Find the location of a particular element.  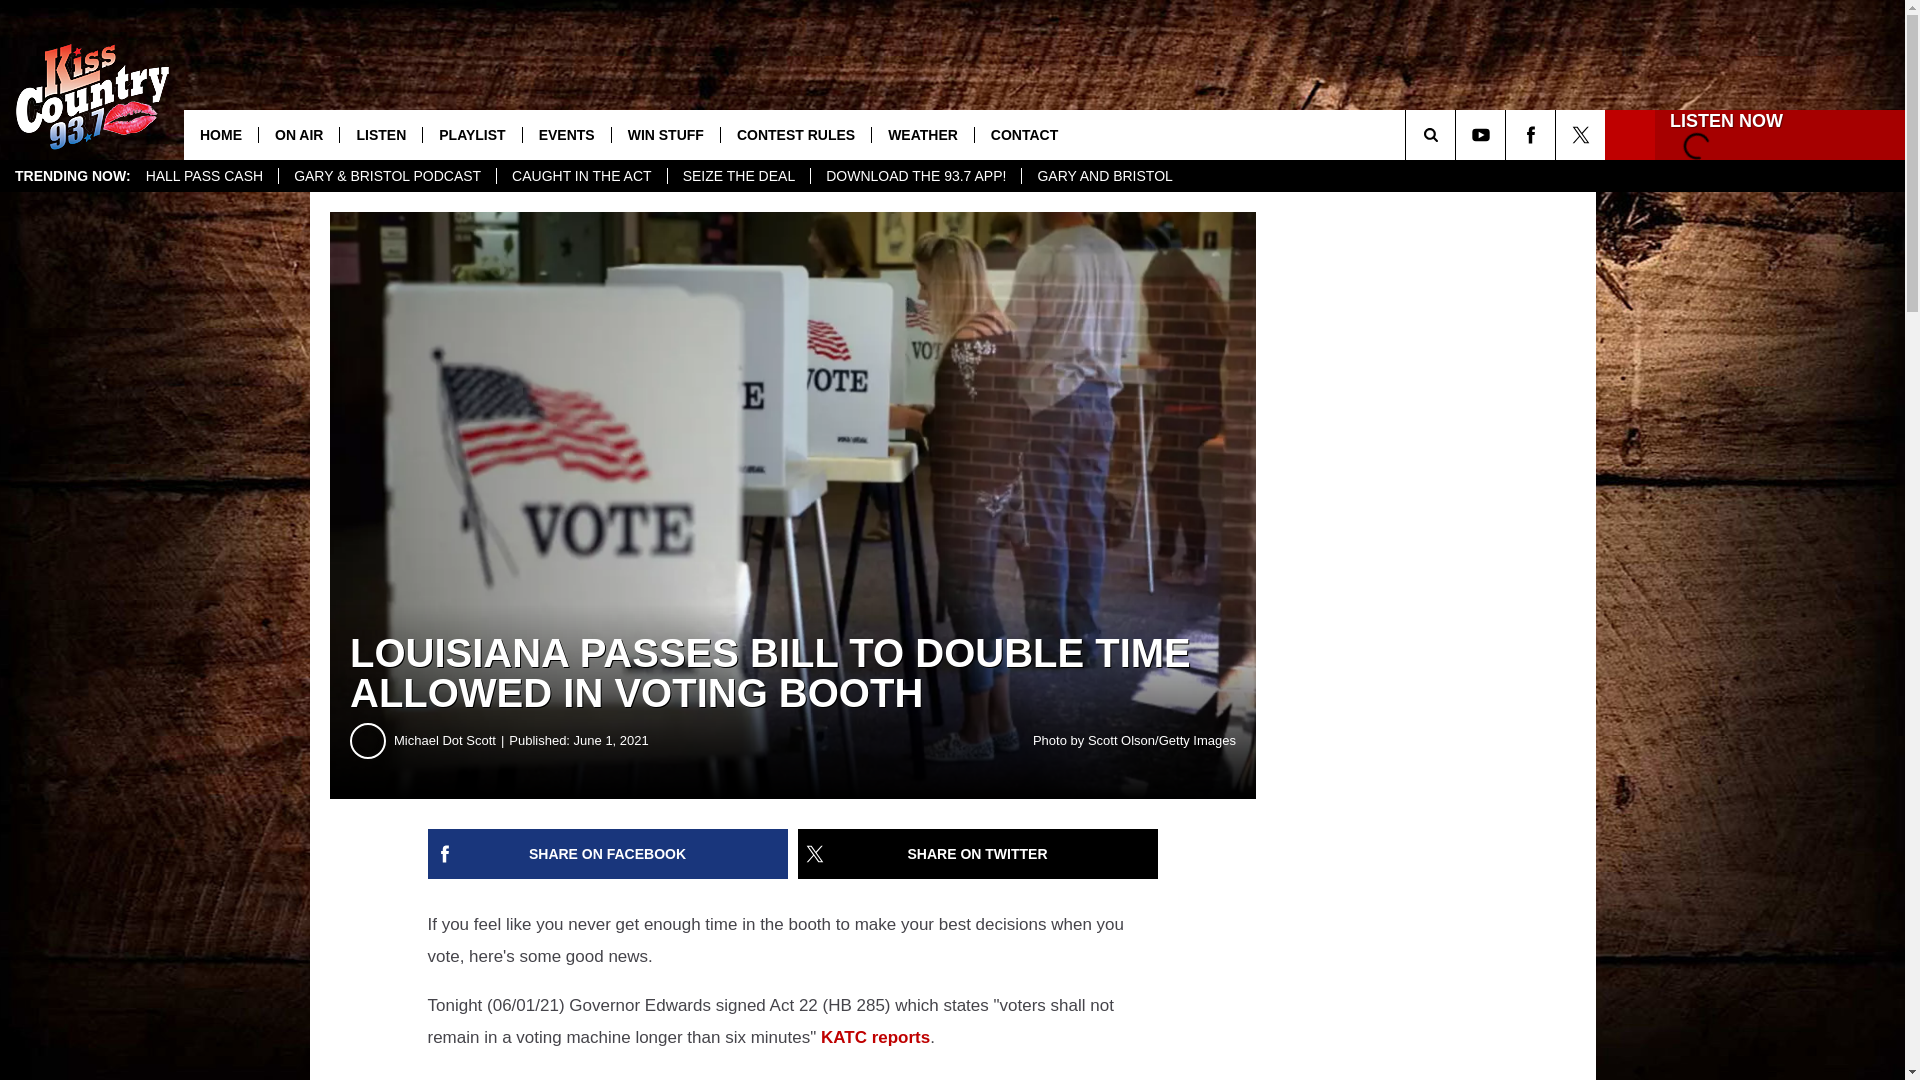

SEIZE THE DEAL is located at coordinates (738, 176).